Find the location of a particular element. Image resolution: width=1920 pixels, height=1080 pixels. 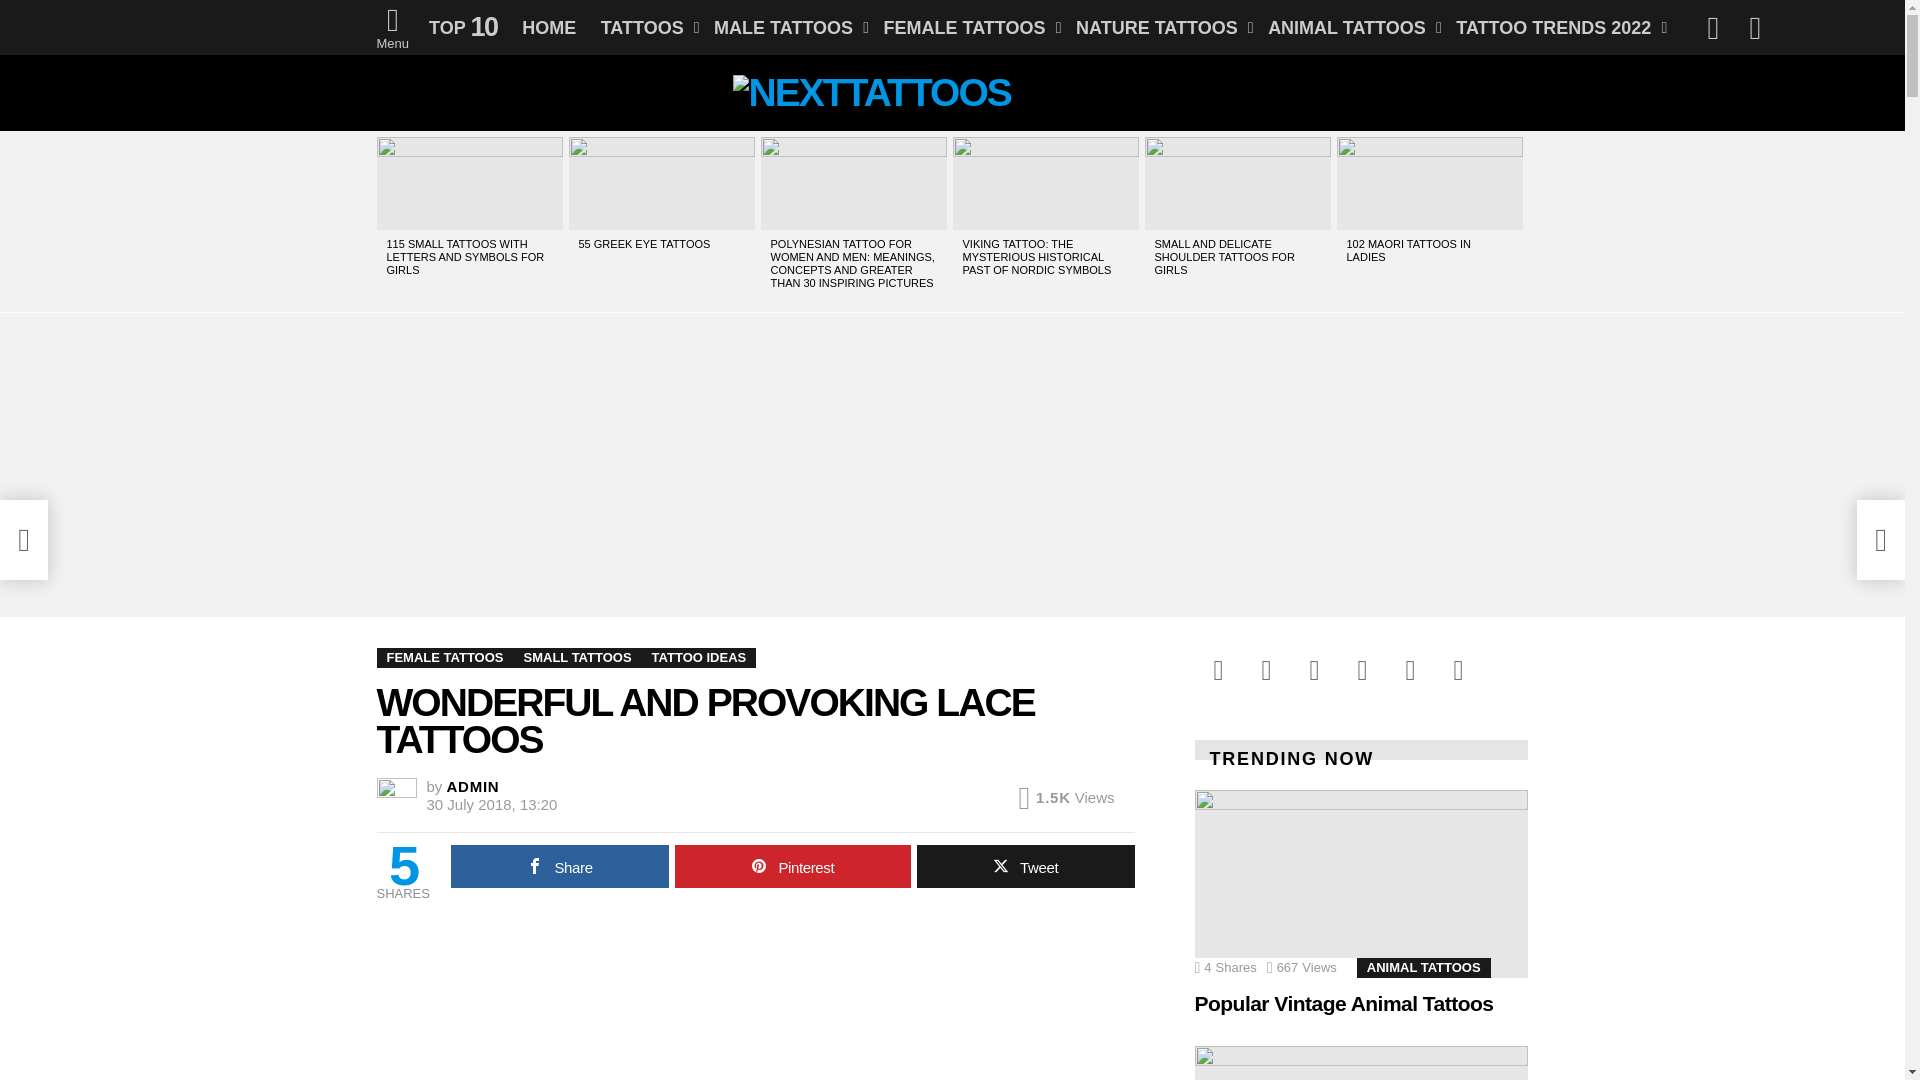

TATTOOS is located at coordinates (646, 26).